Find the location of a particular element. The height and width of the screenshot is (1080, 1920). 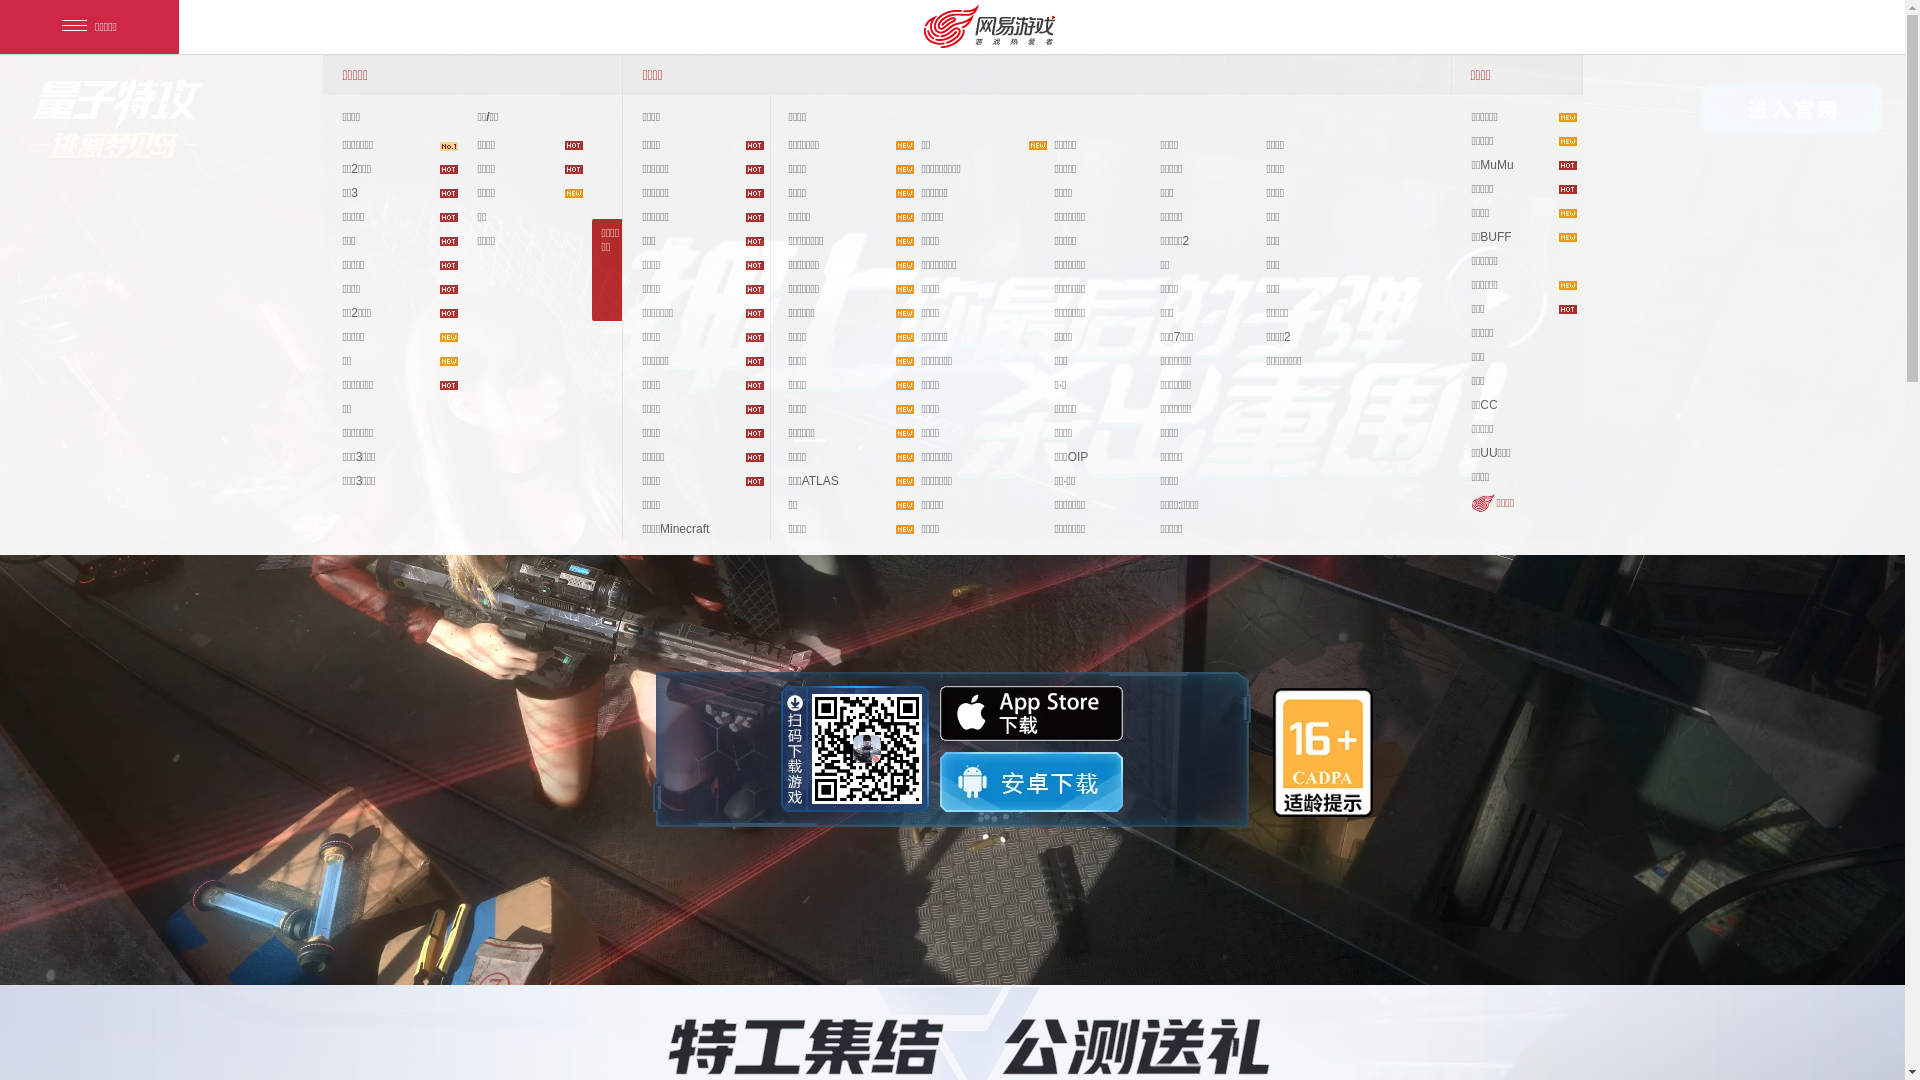

NIE-button-ios is located at coordinates (1032, 714).